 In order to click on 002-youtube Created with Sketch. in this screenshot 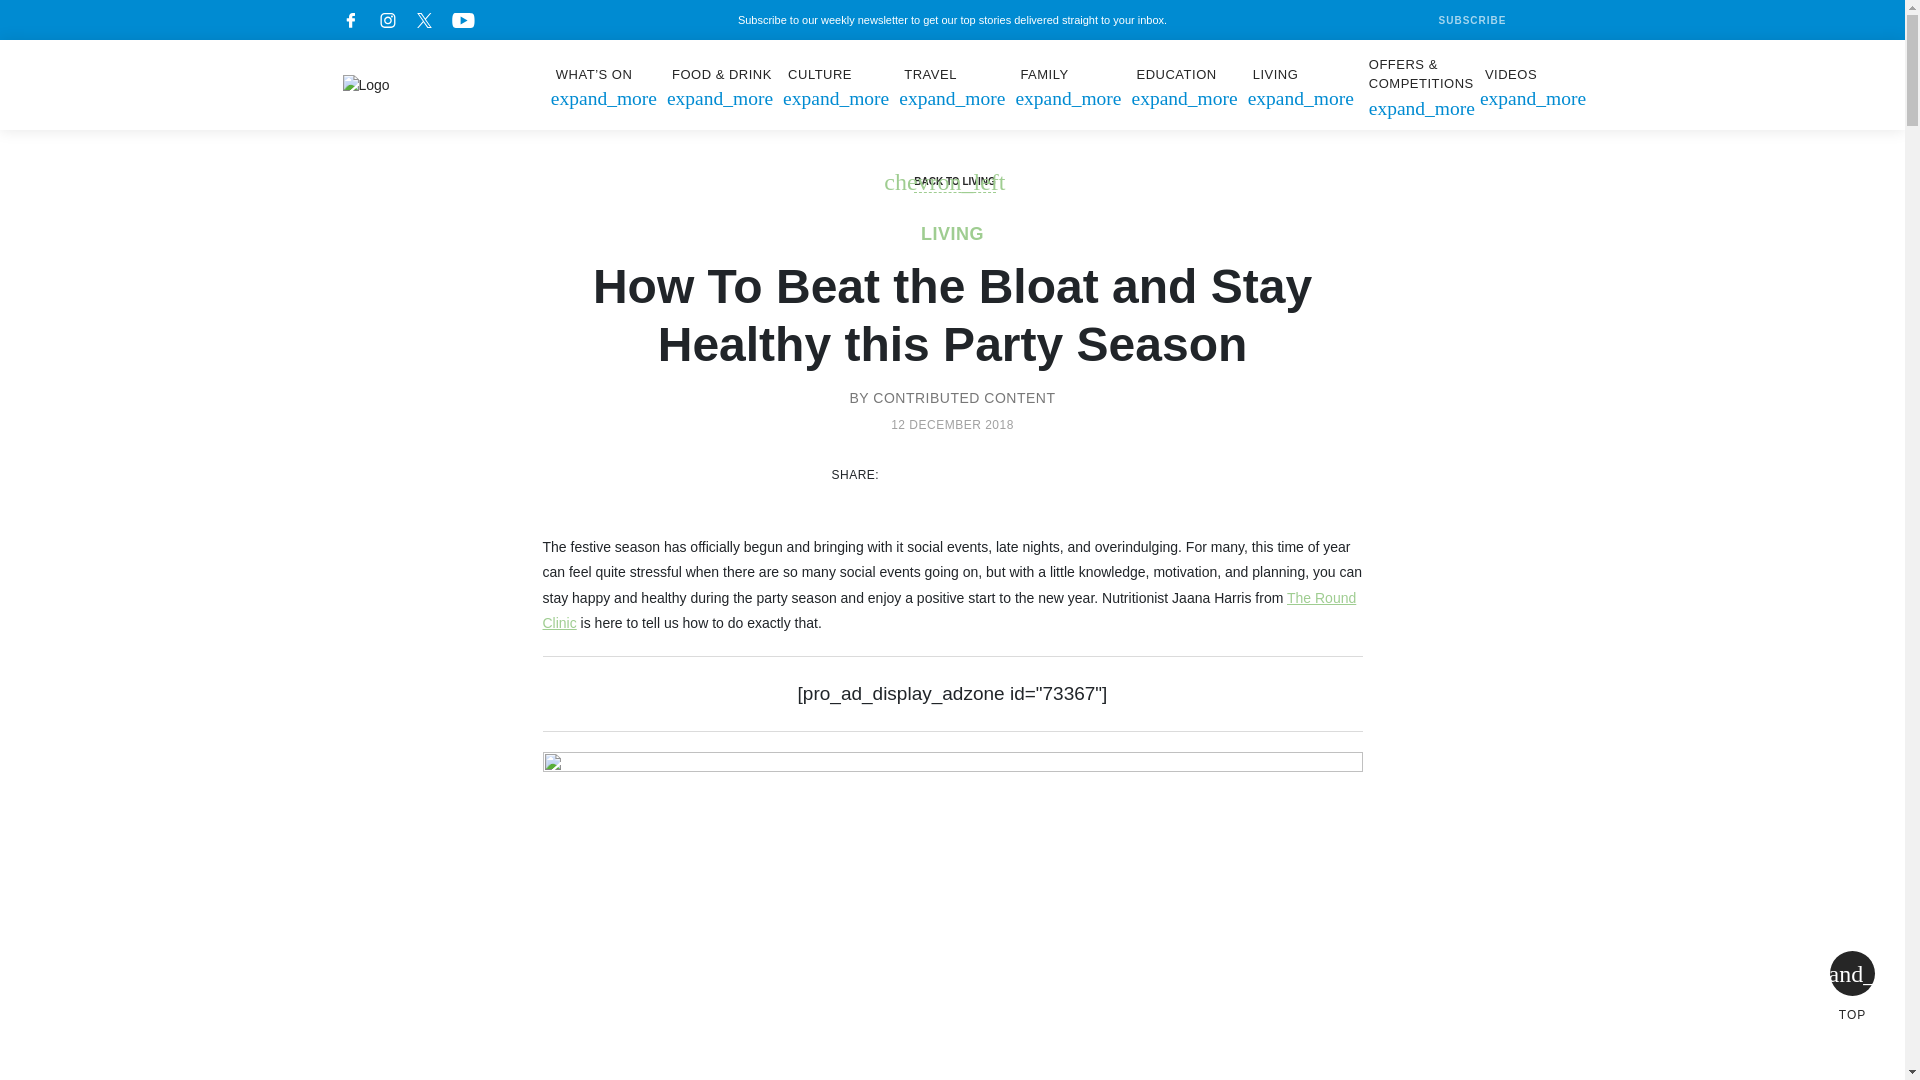, I will do `click(462, 20)`.